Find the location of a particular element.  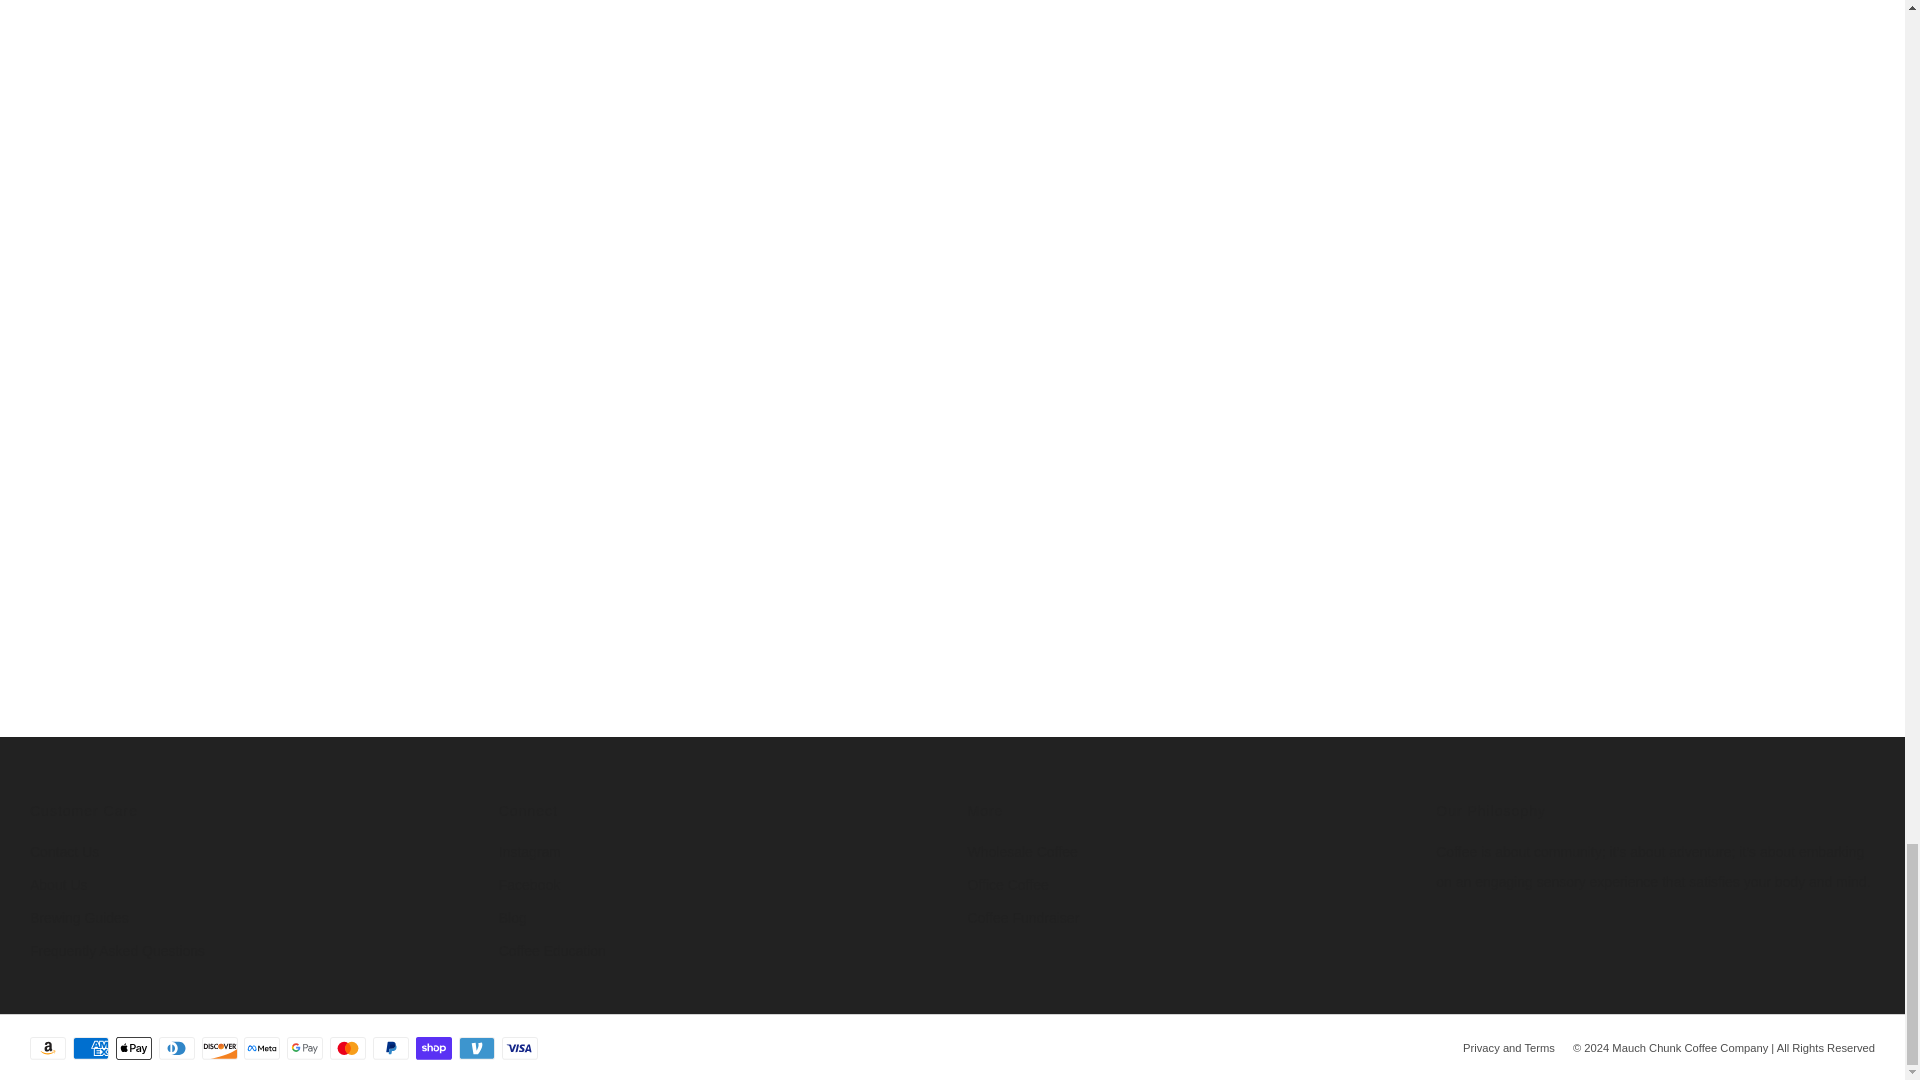

Diners Club is located at coordinates (177, 1048).